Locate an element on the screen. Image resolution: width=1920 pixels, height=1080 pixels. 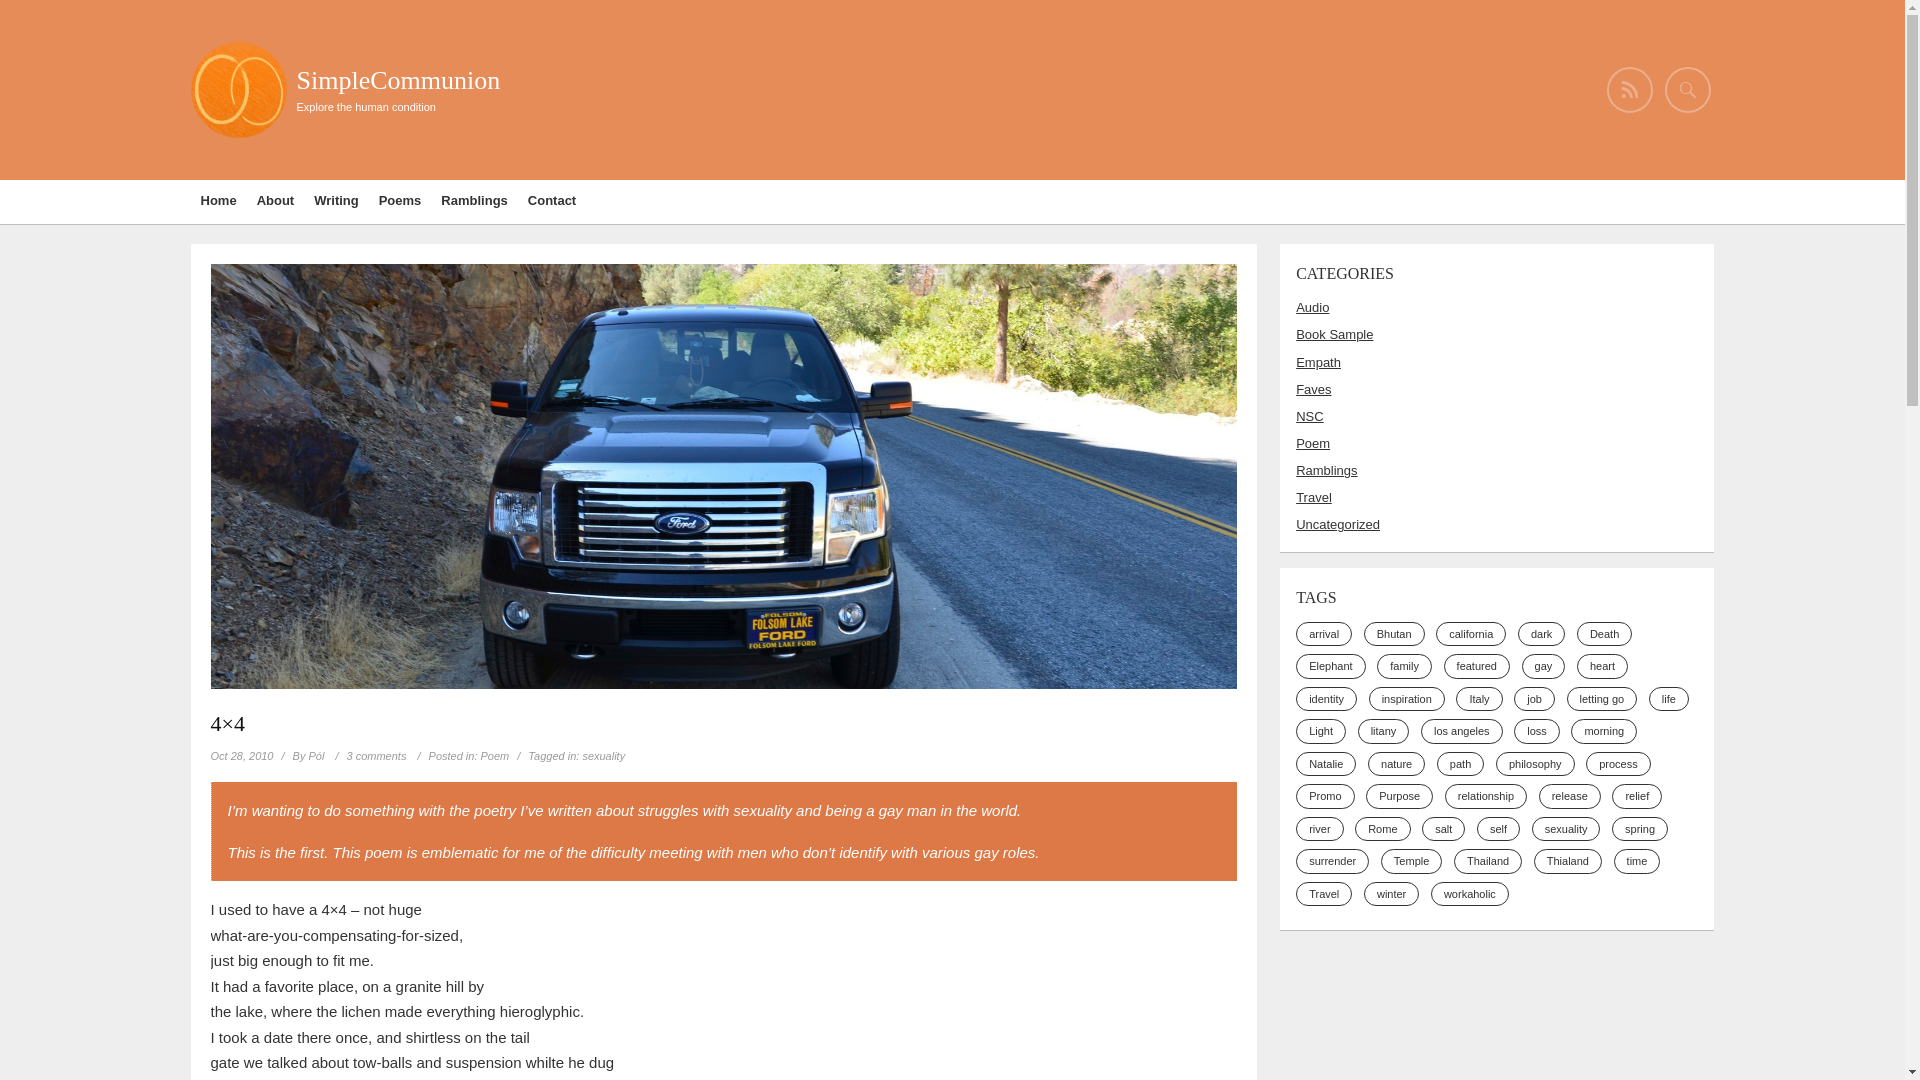
Writing is located at coordinates (336, 202).